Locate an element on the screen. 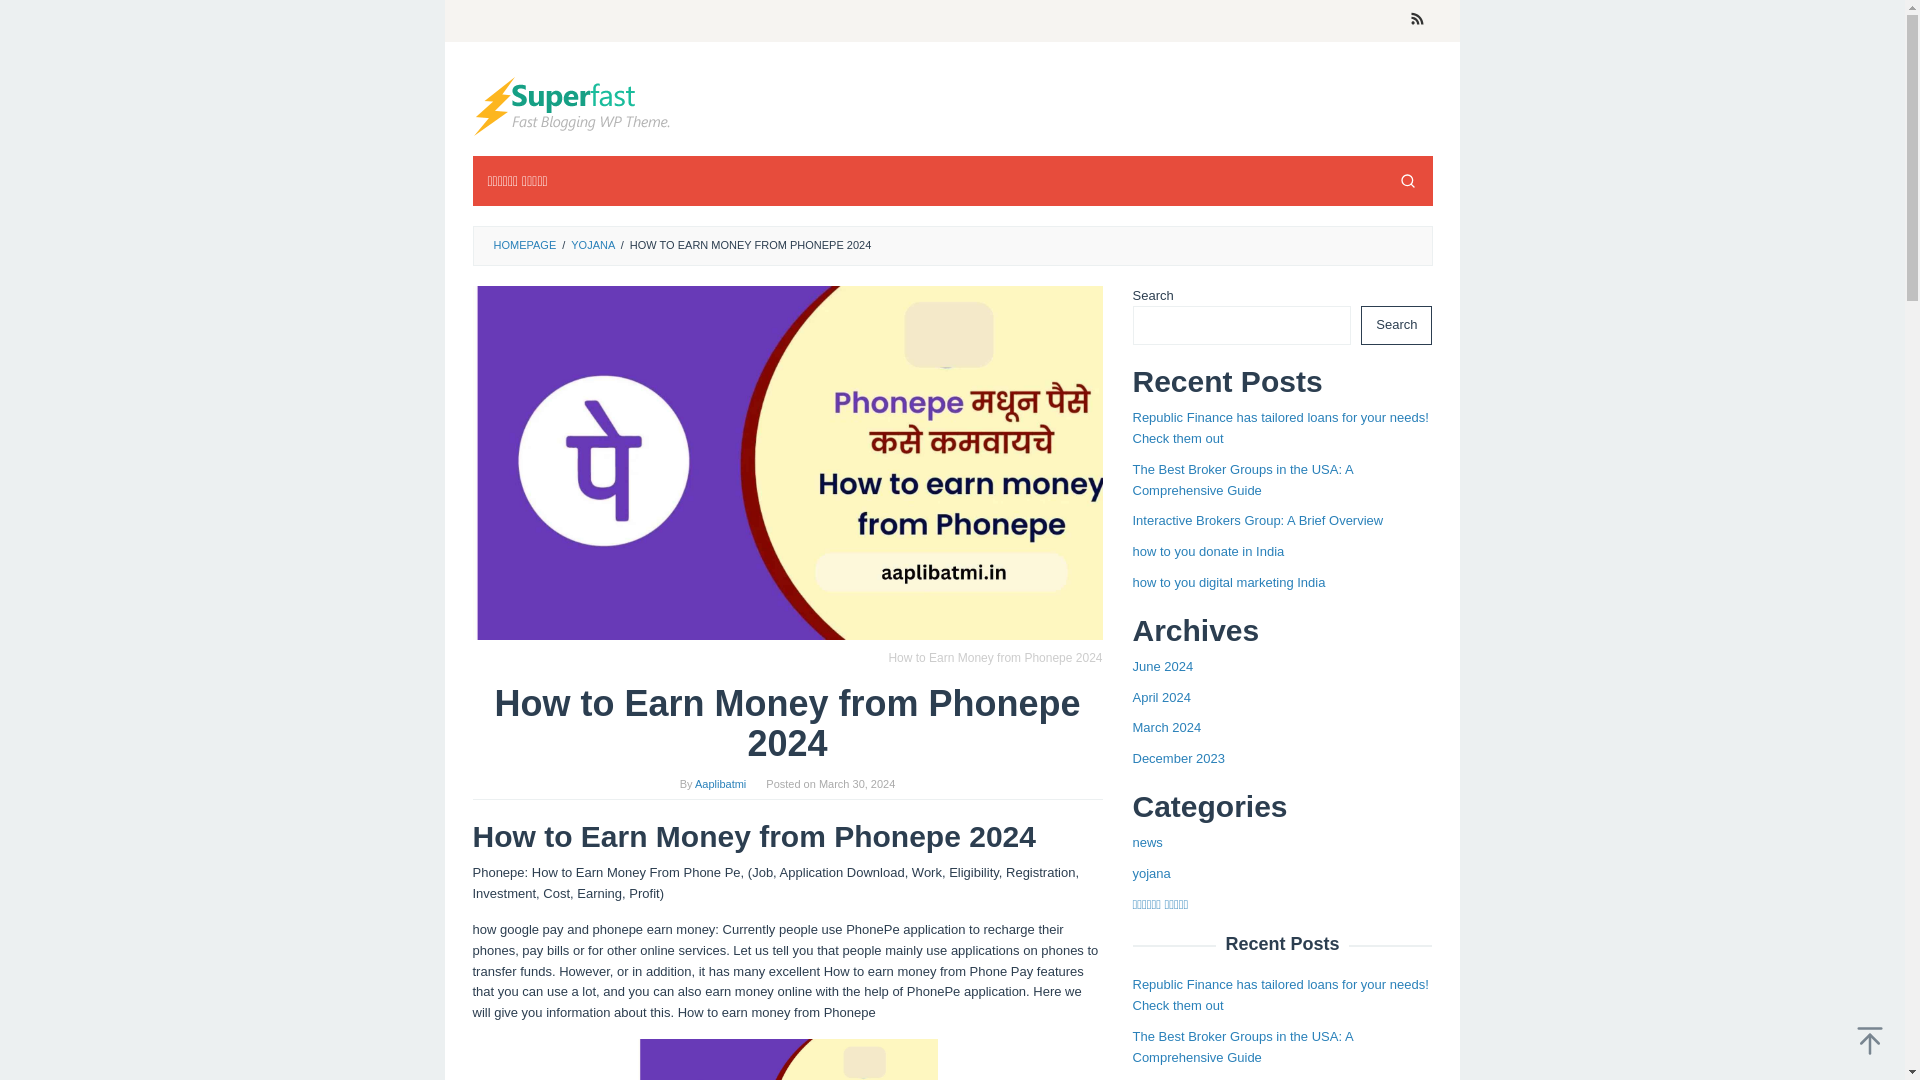 Image resolution: width=1920 pixels, height=1080 pixels. Aaplibatmi is located at coordinates (572, 106).